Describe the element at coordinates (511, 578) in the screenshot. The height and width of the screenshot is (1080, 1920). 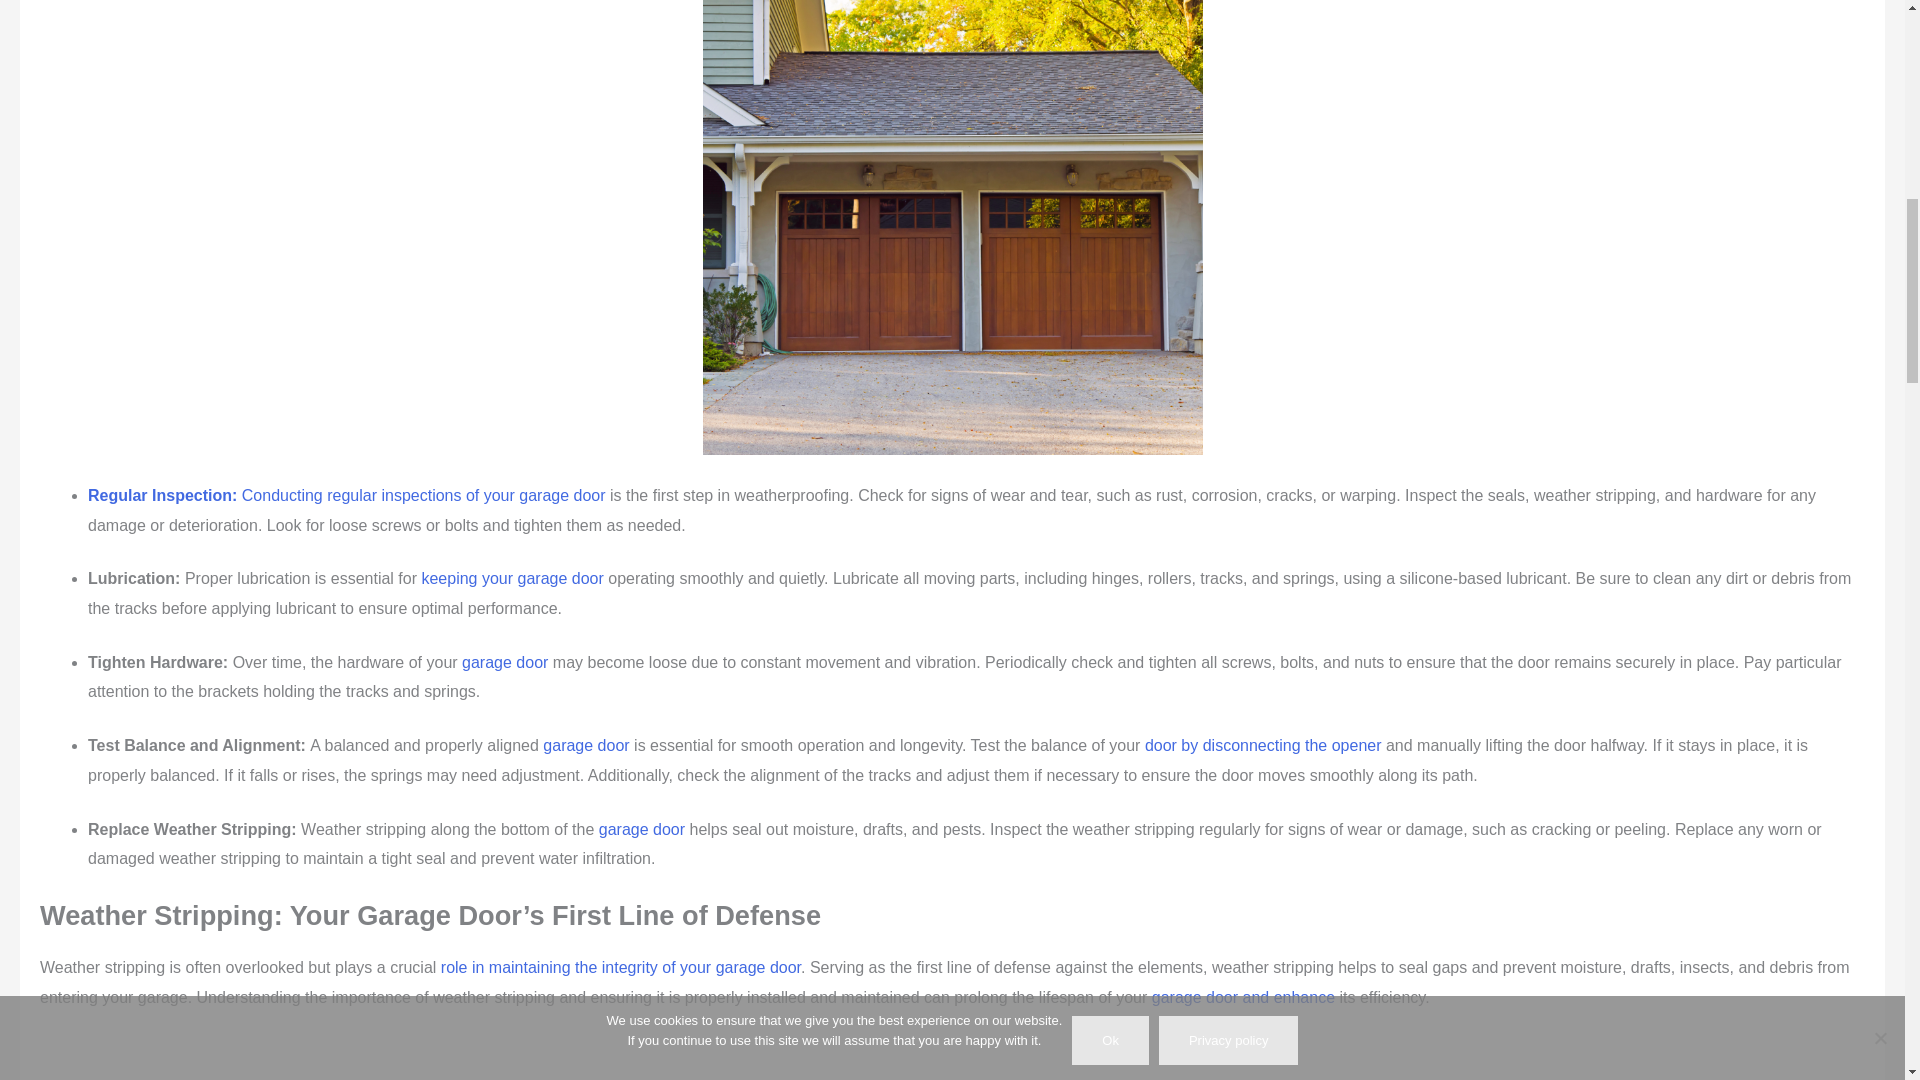
I see `keeping your garage door` at that location.